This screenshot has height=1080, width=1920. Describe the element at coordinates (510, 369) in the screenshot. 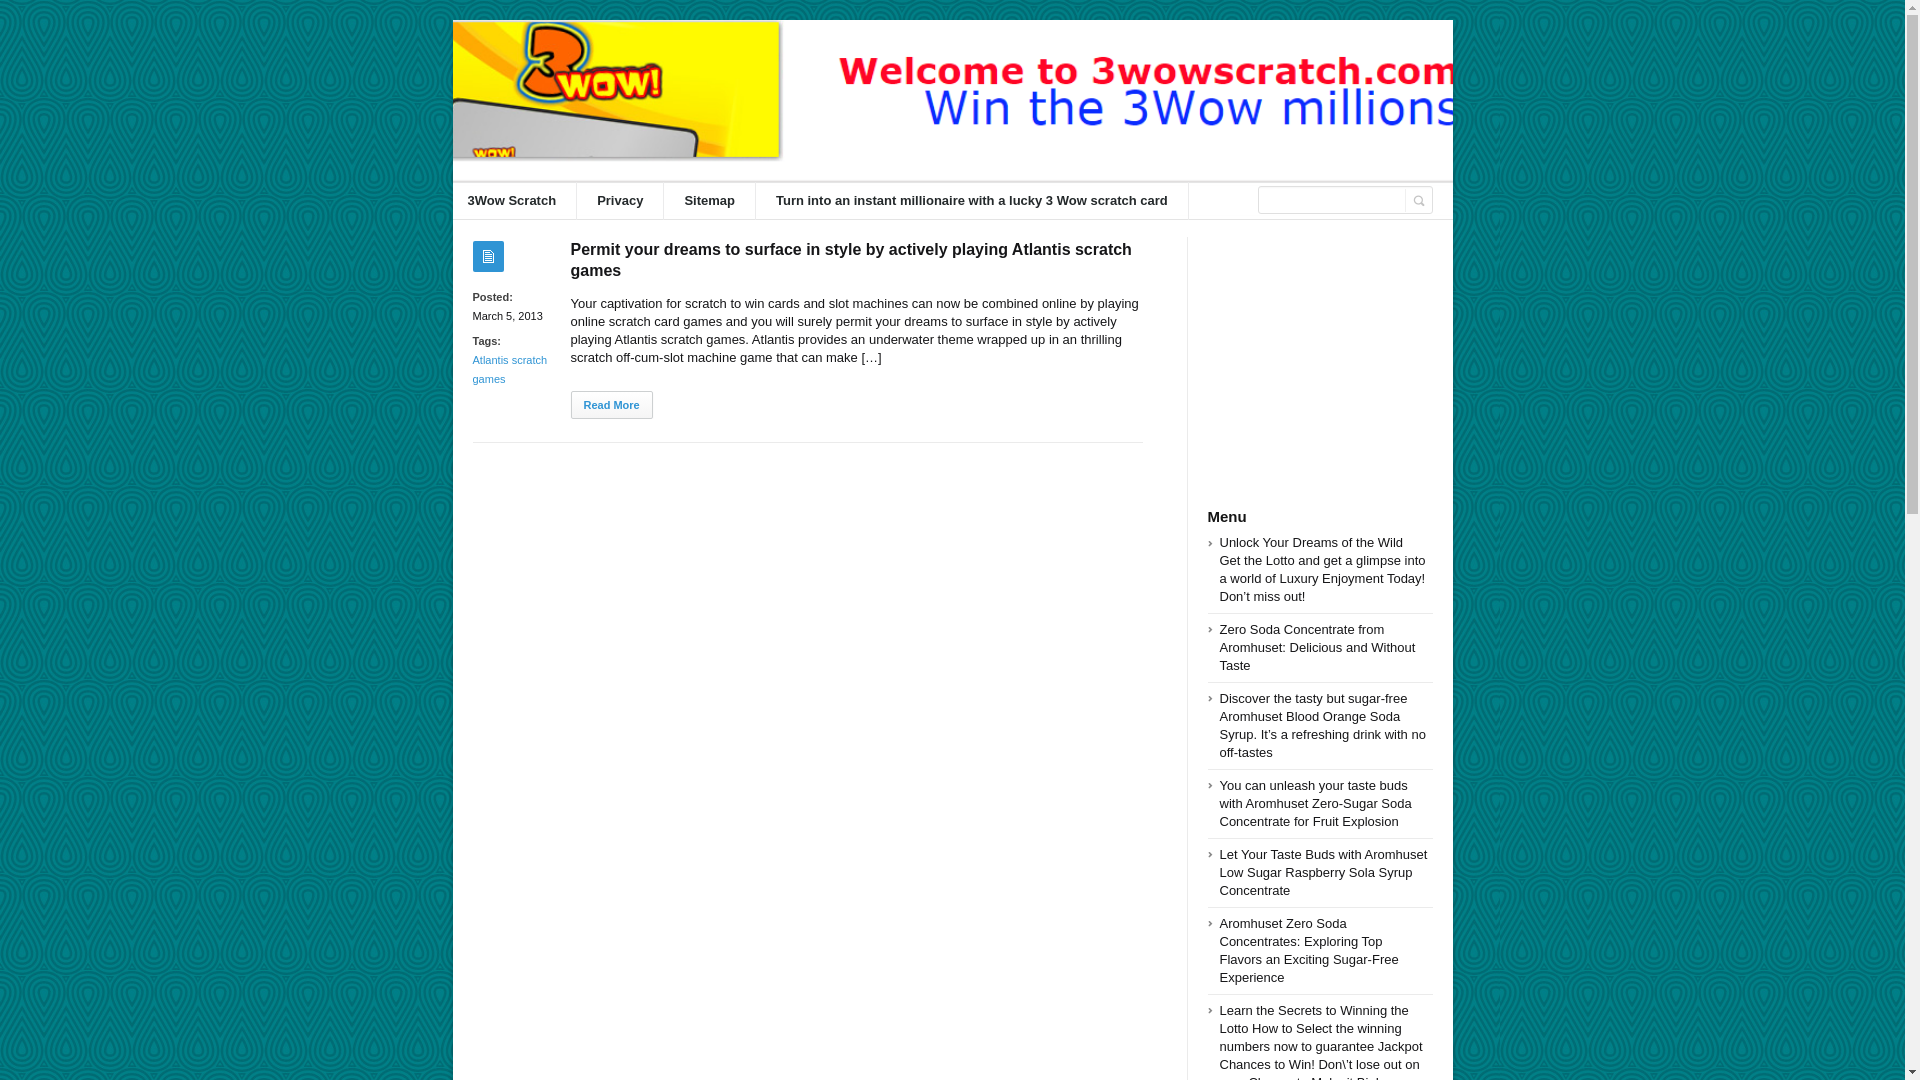

I see `Atlantis scratch games` at that location.